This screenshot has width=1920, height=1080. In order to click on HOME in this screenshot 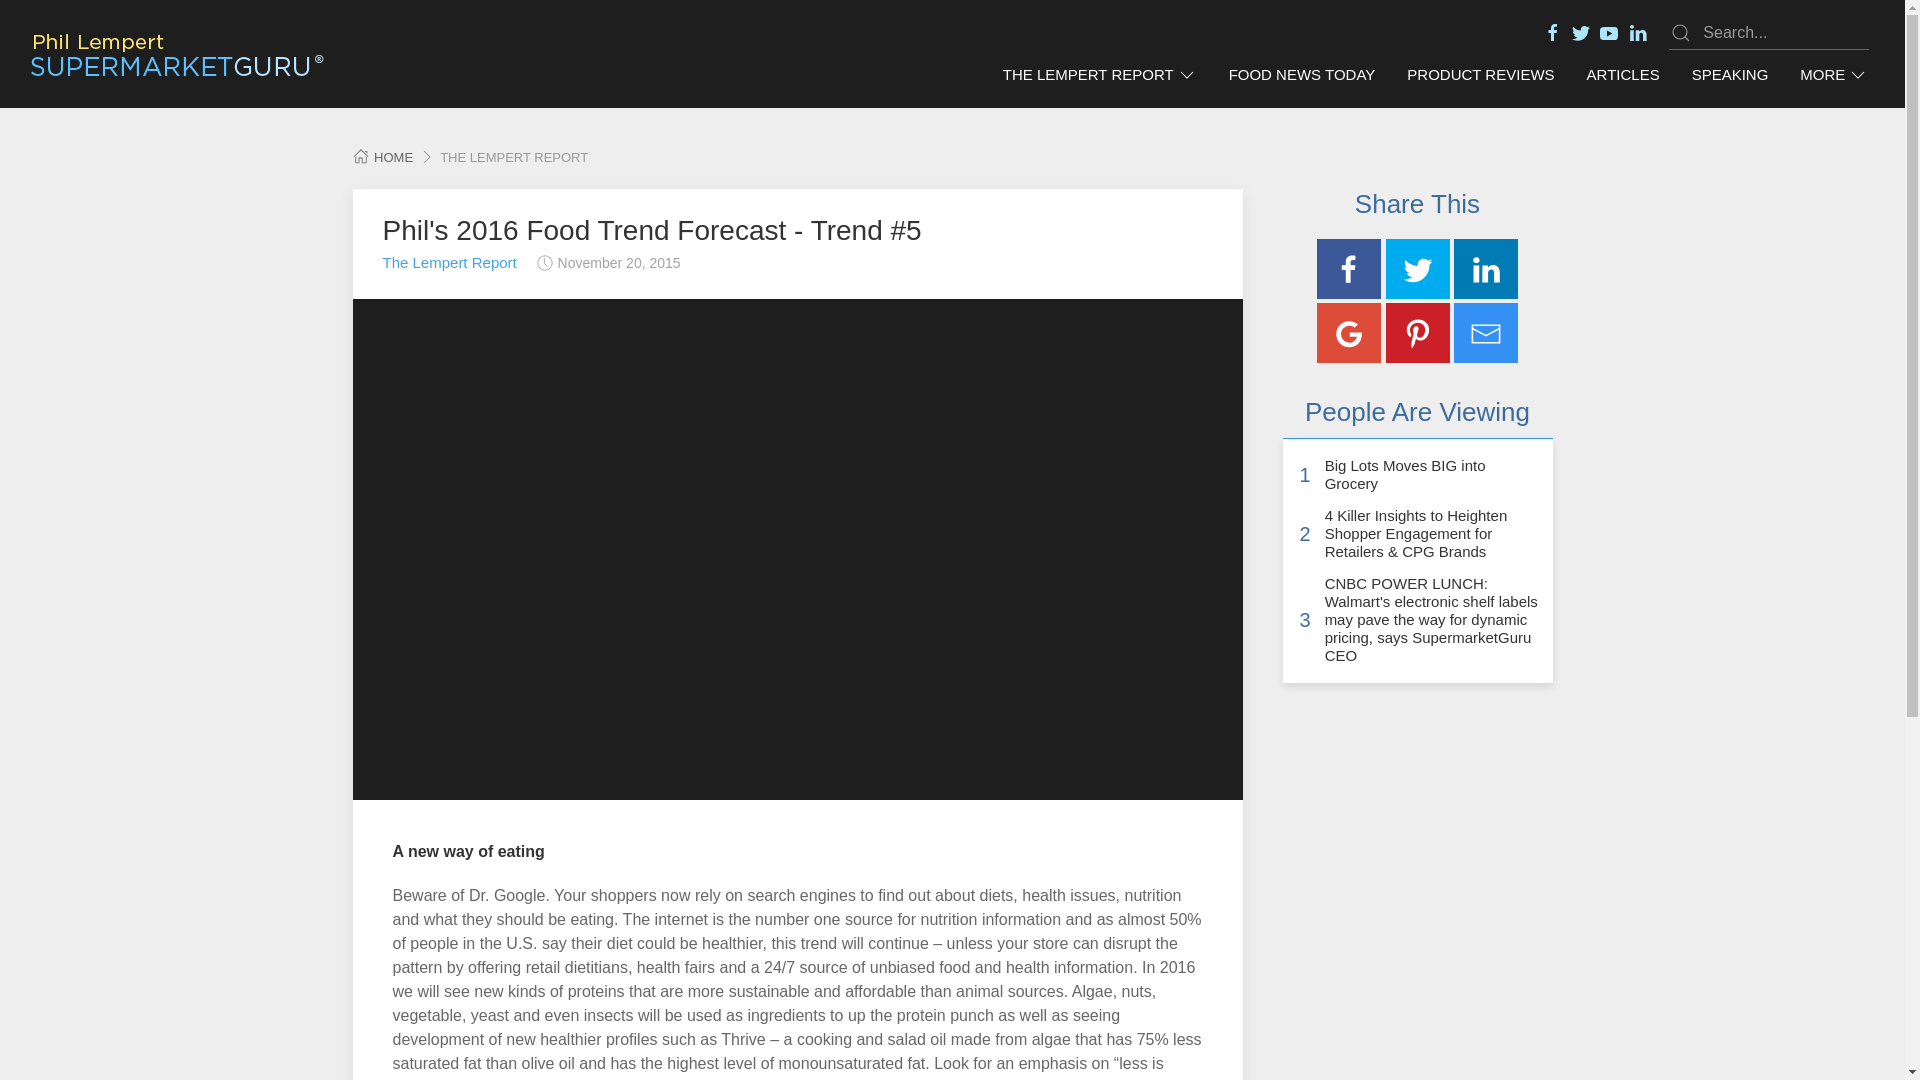, I will do `click(382, 158)`.